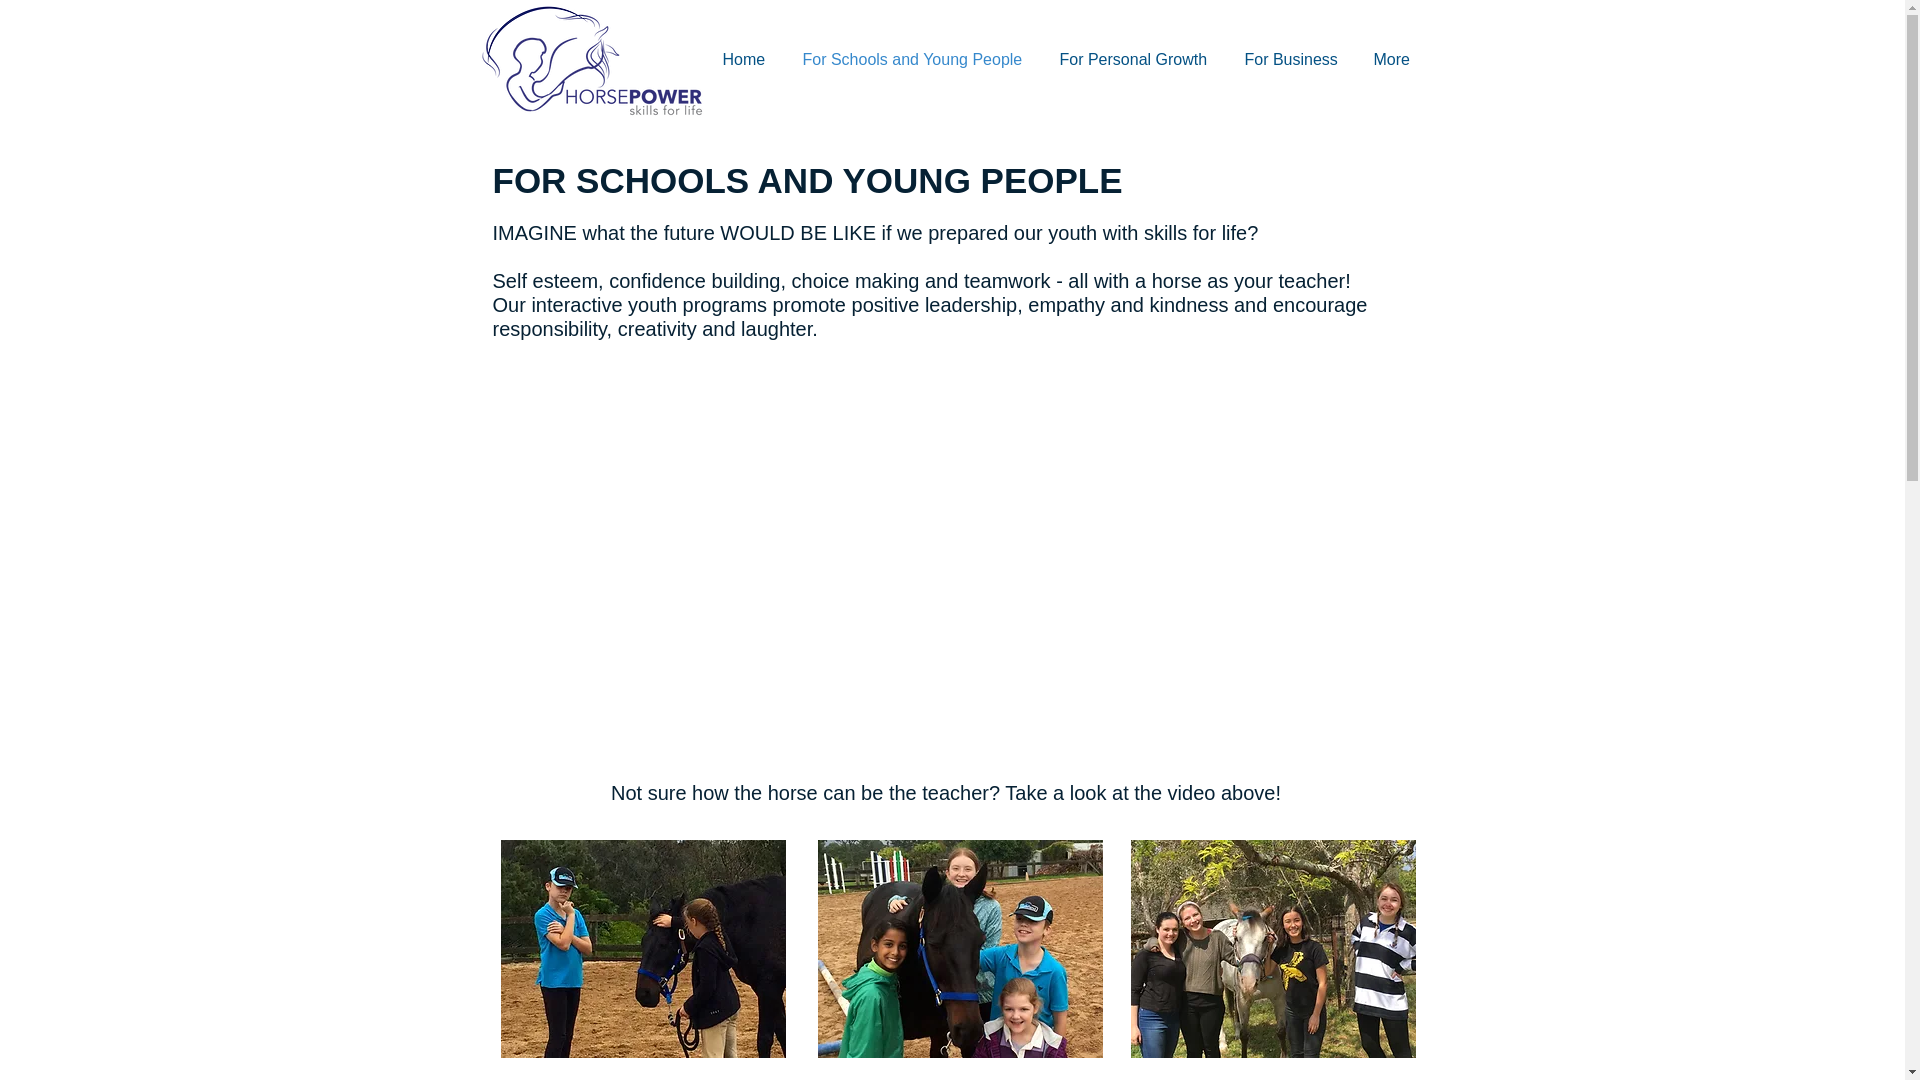 Image resolution: width=1920 pixels, height=1080 pixels. Describe the element at coordinates (960, 562) in the screenshot. I see `External YouTube` at that location.